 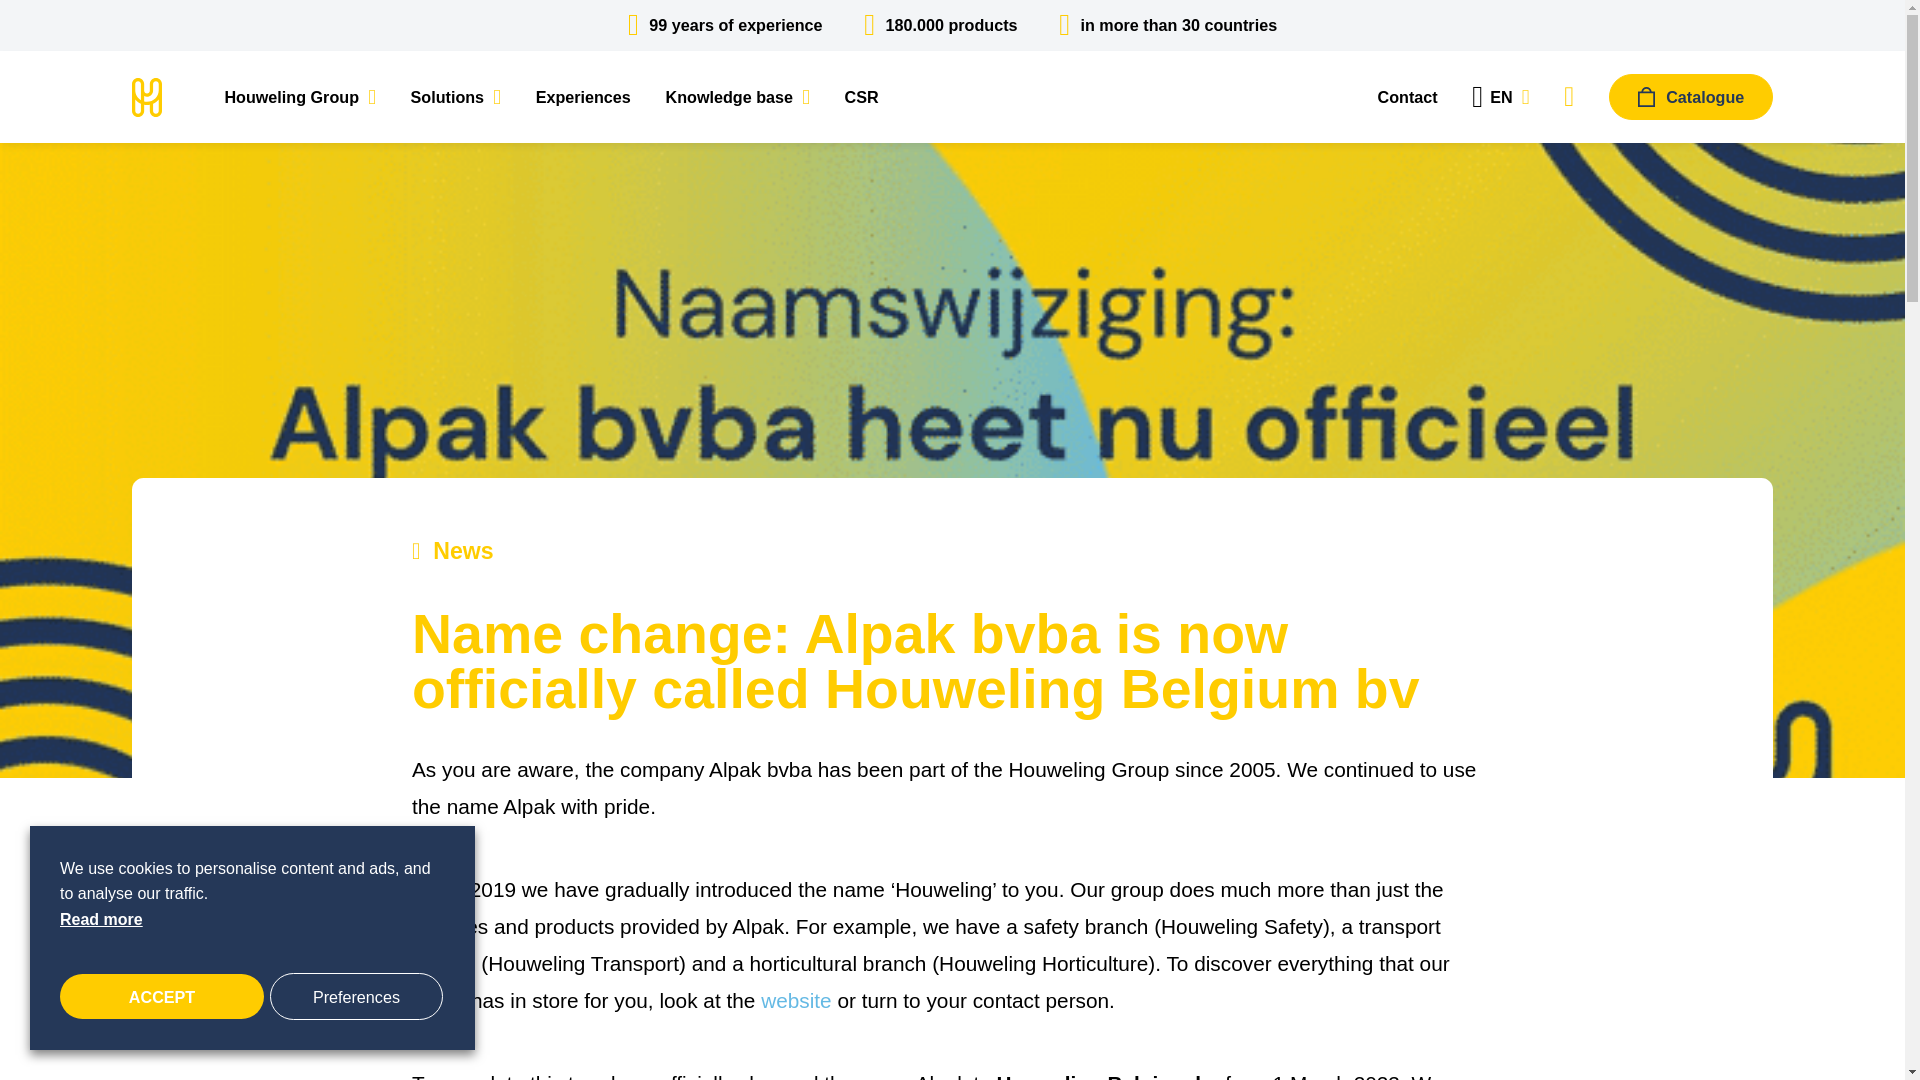 I want to click on EN, so click(x=1500, y=98).